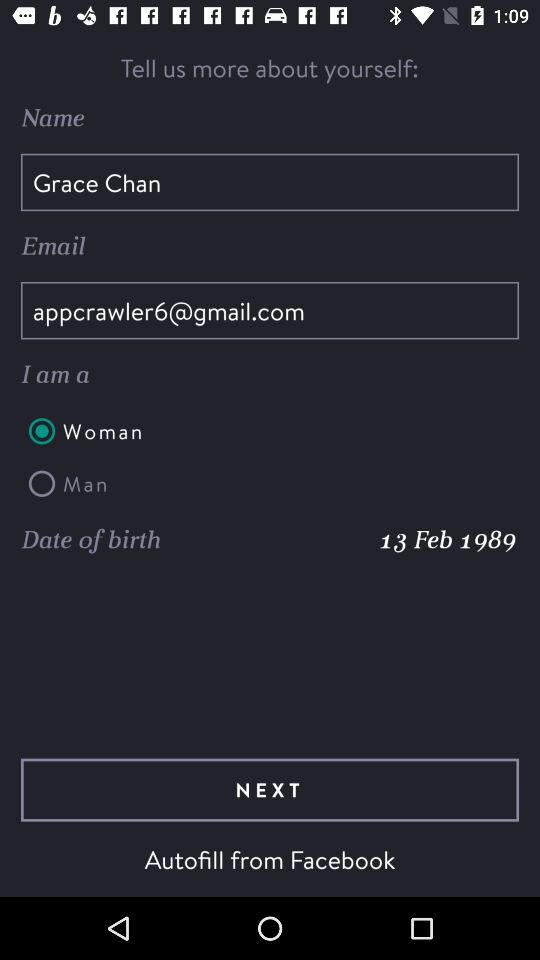  Describe the element at coordinates (270, 431) in the screenshot. I see `turn on the item below the i am a` at that location.